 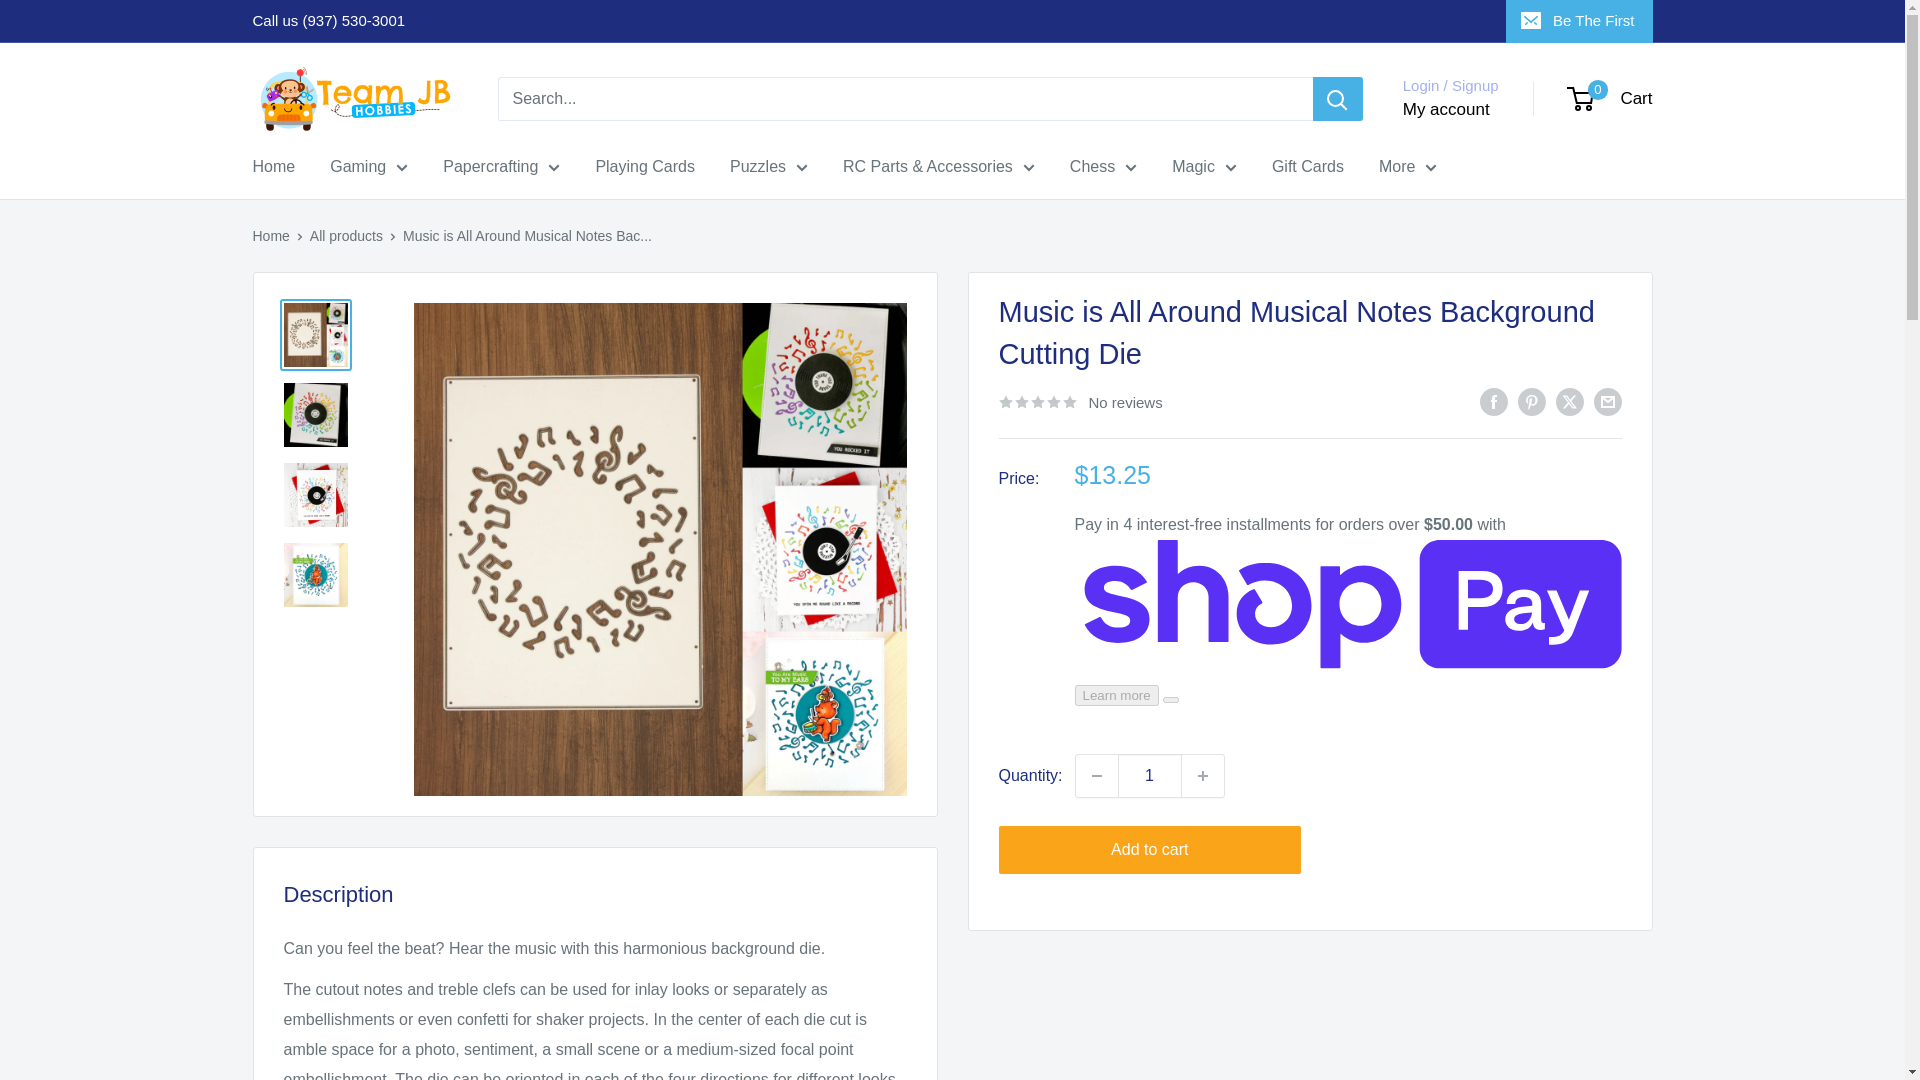 I want to click on Decrease quantity by 1, so click(x=1096, y=776).